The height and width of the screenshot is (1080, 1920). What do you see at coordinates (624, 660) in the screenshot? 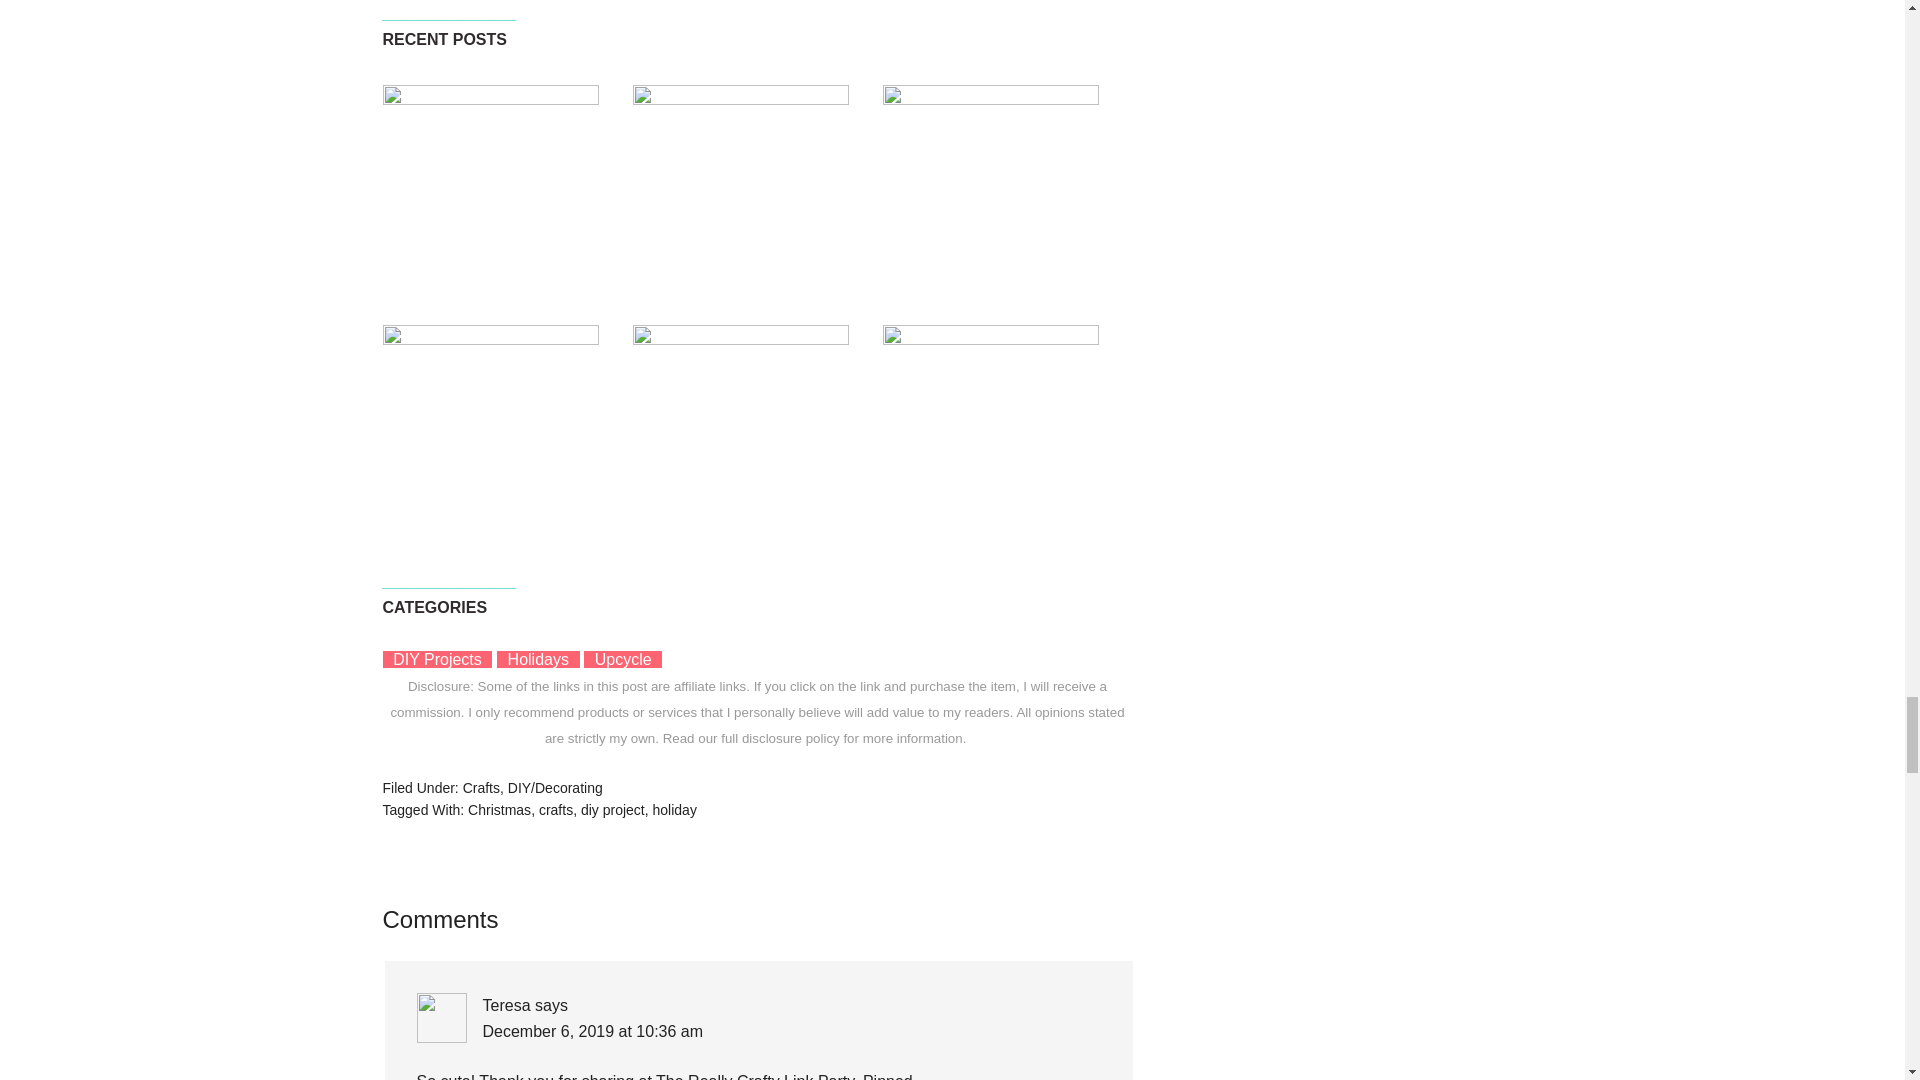
I see `Upcycle` at bounding box center [624, 660].